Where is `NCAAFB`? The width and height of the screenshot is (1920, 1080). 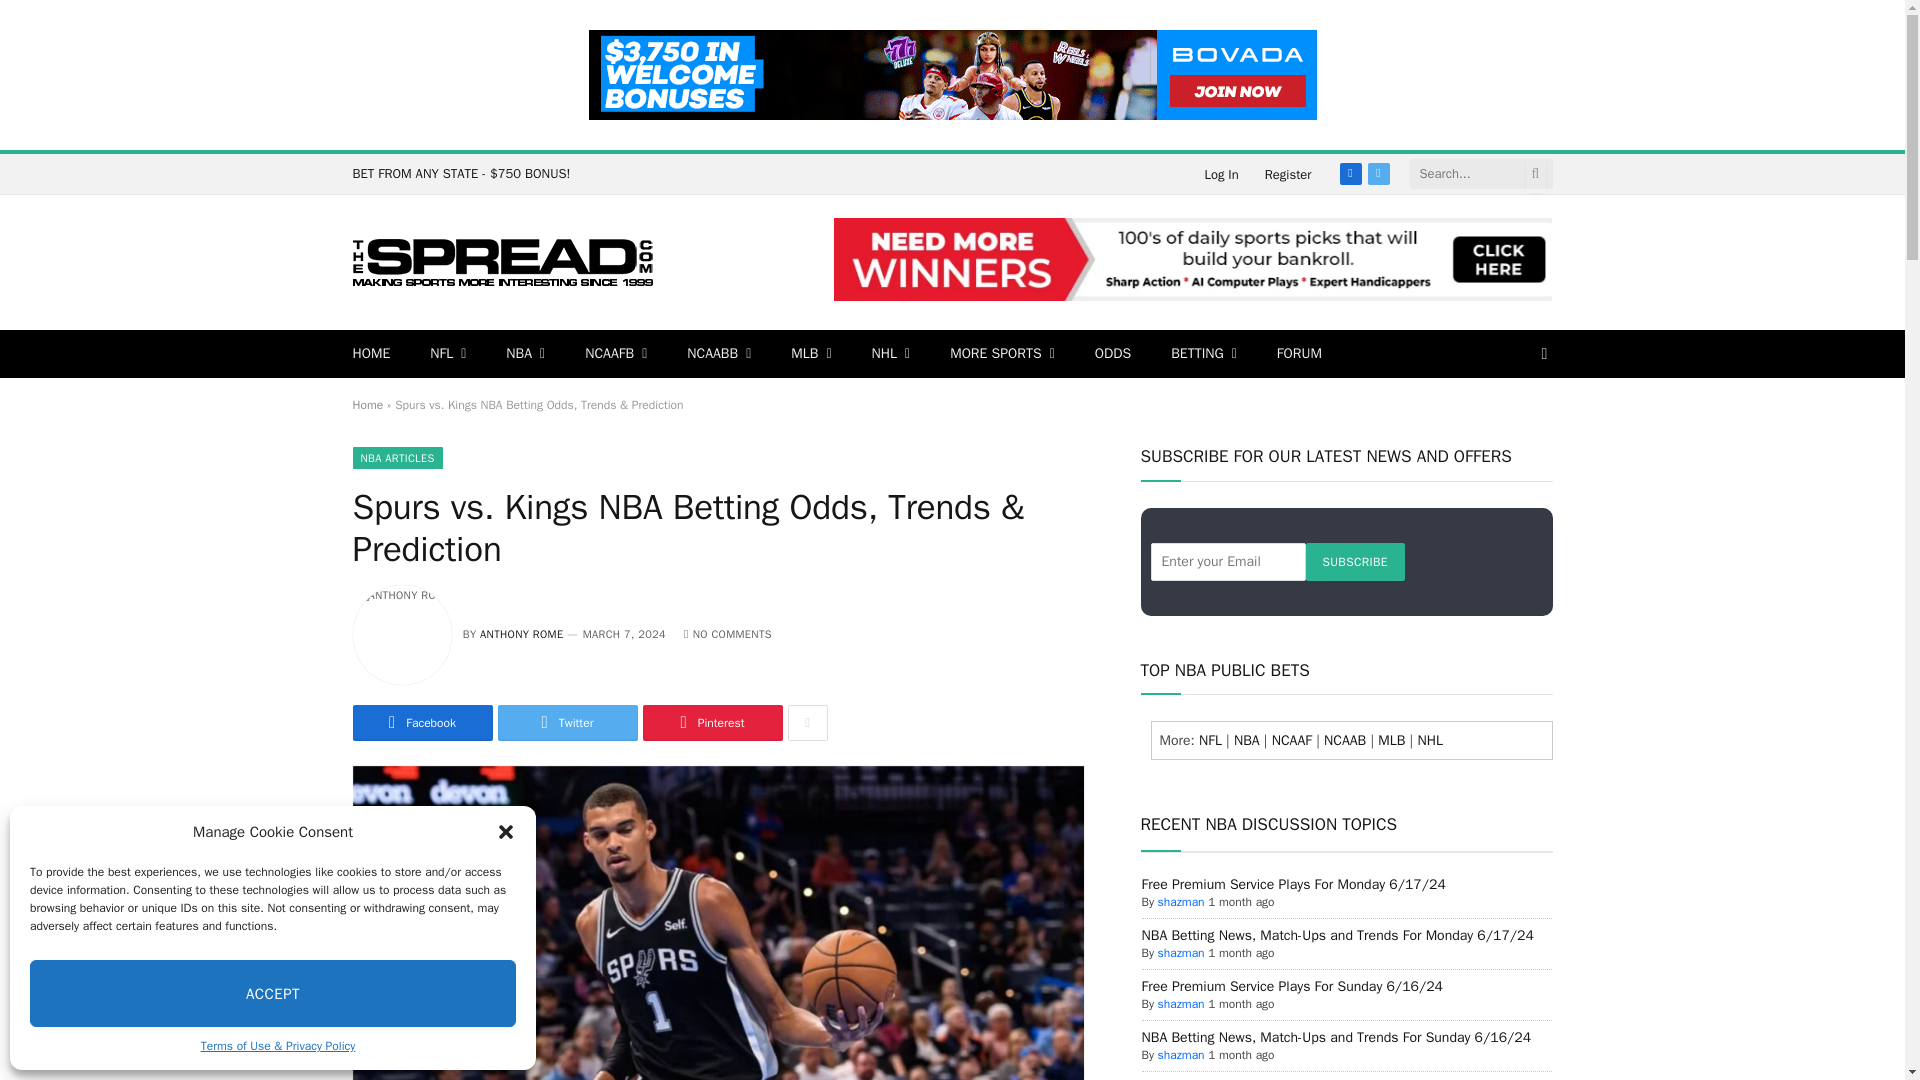
NCAAFB is located at coordinates (615, 354).